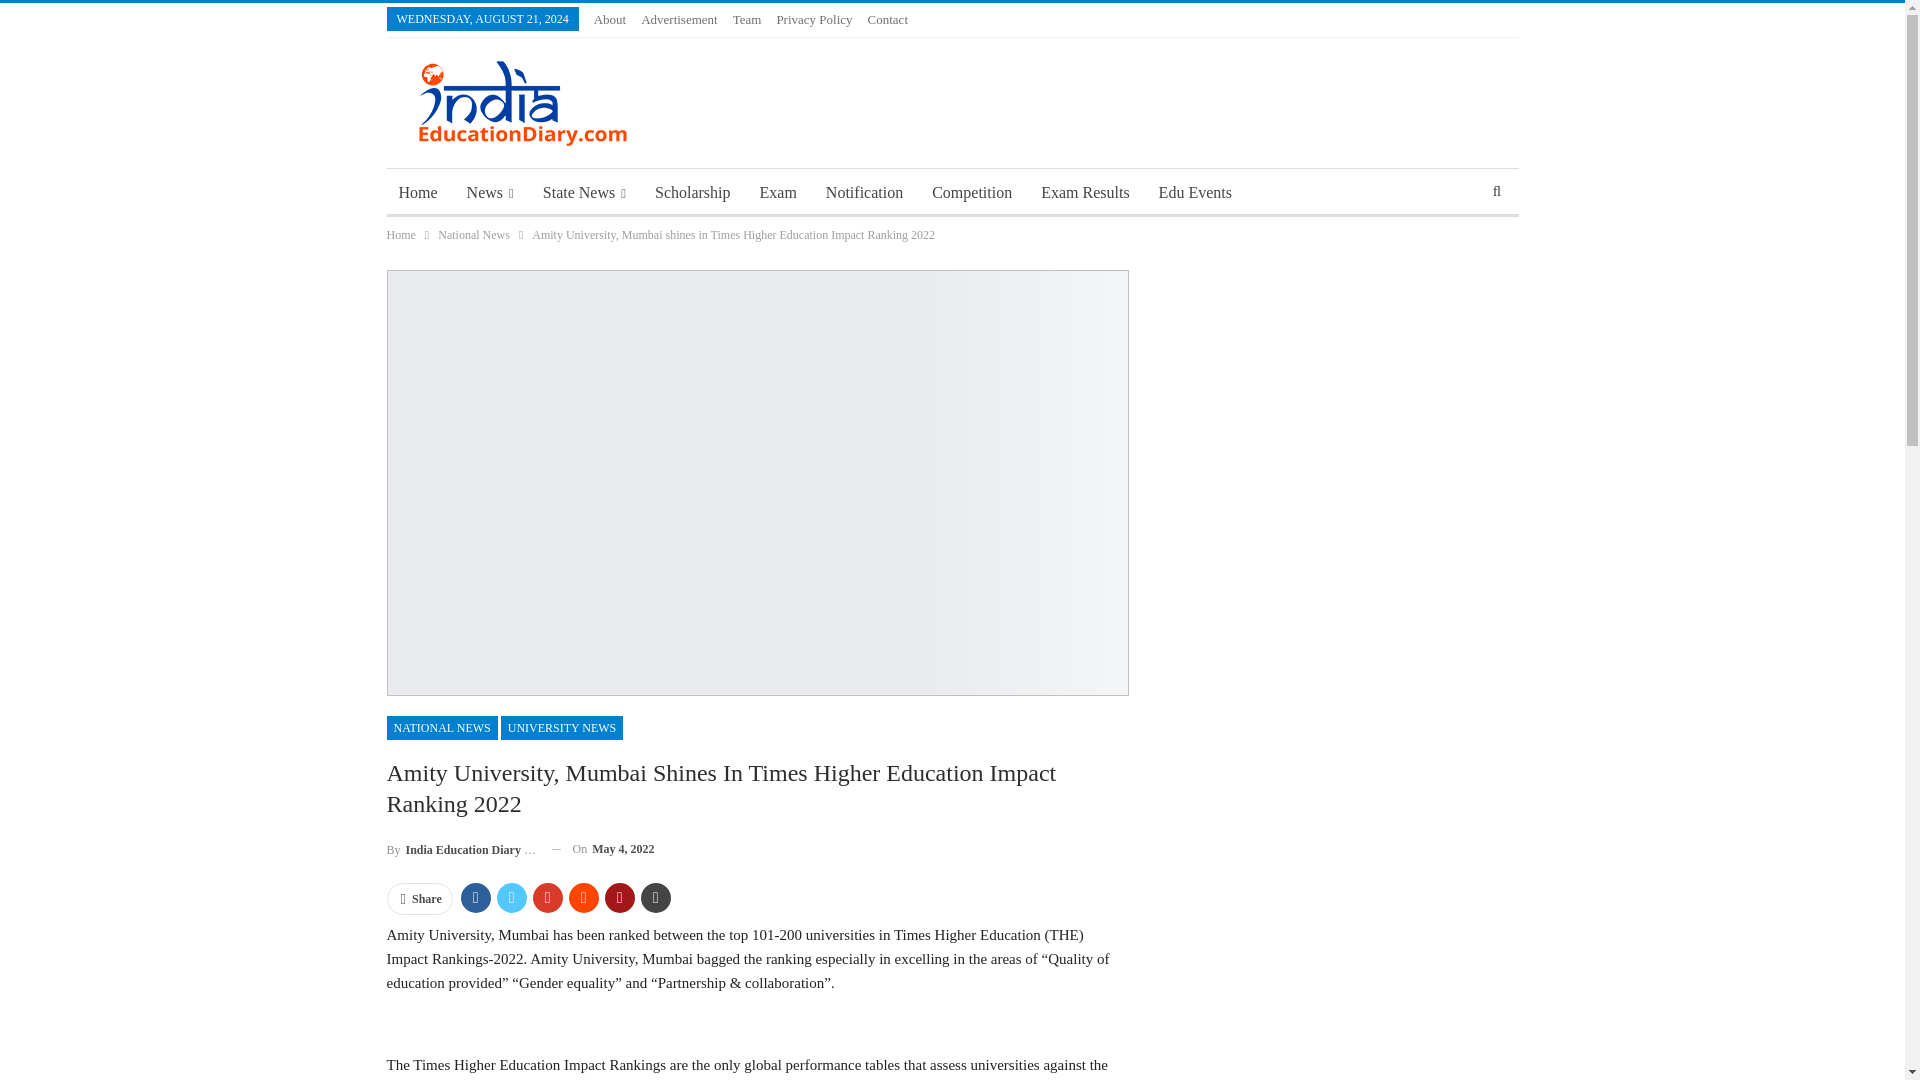  I want to click on Contact, so click(888, 19).